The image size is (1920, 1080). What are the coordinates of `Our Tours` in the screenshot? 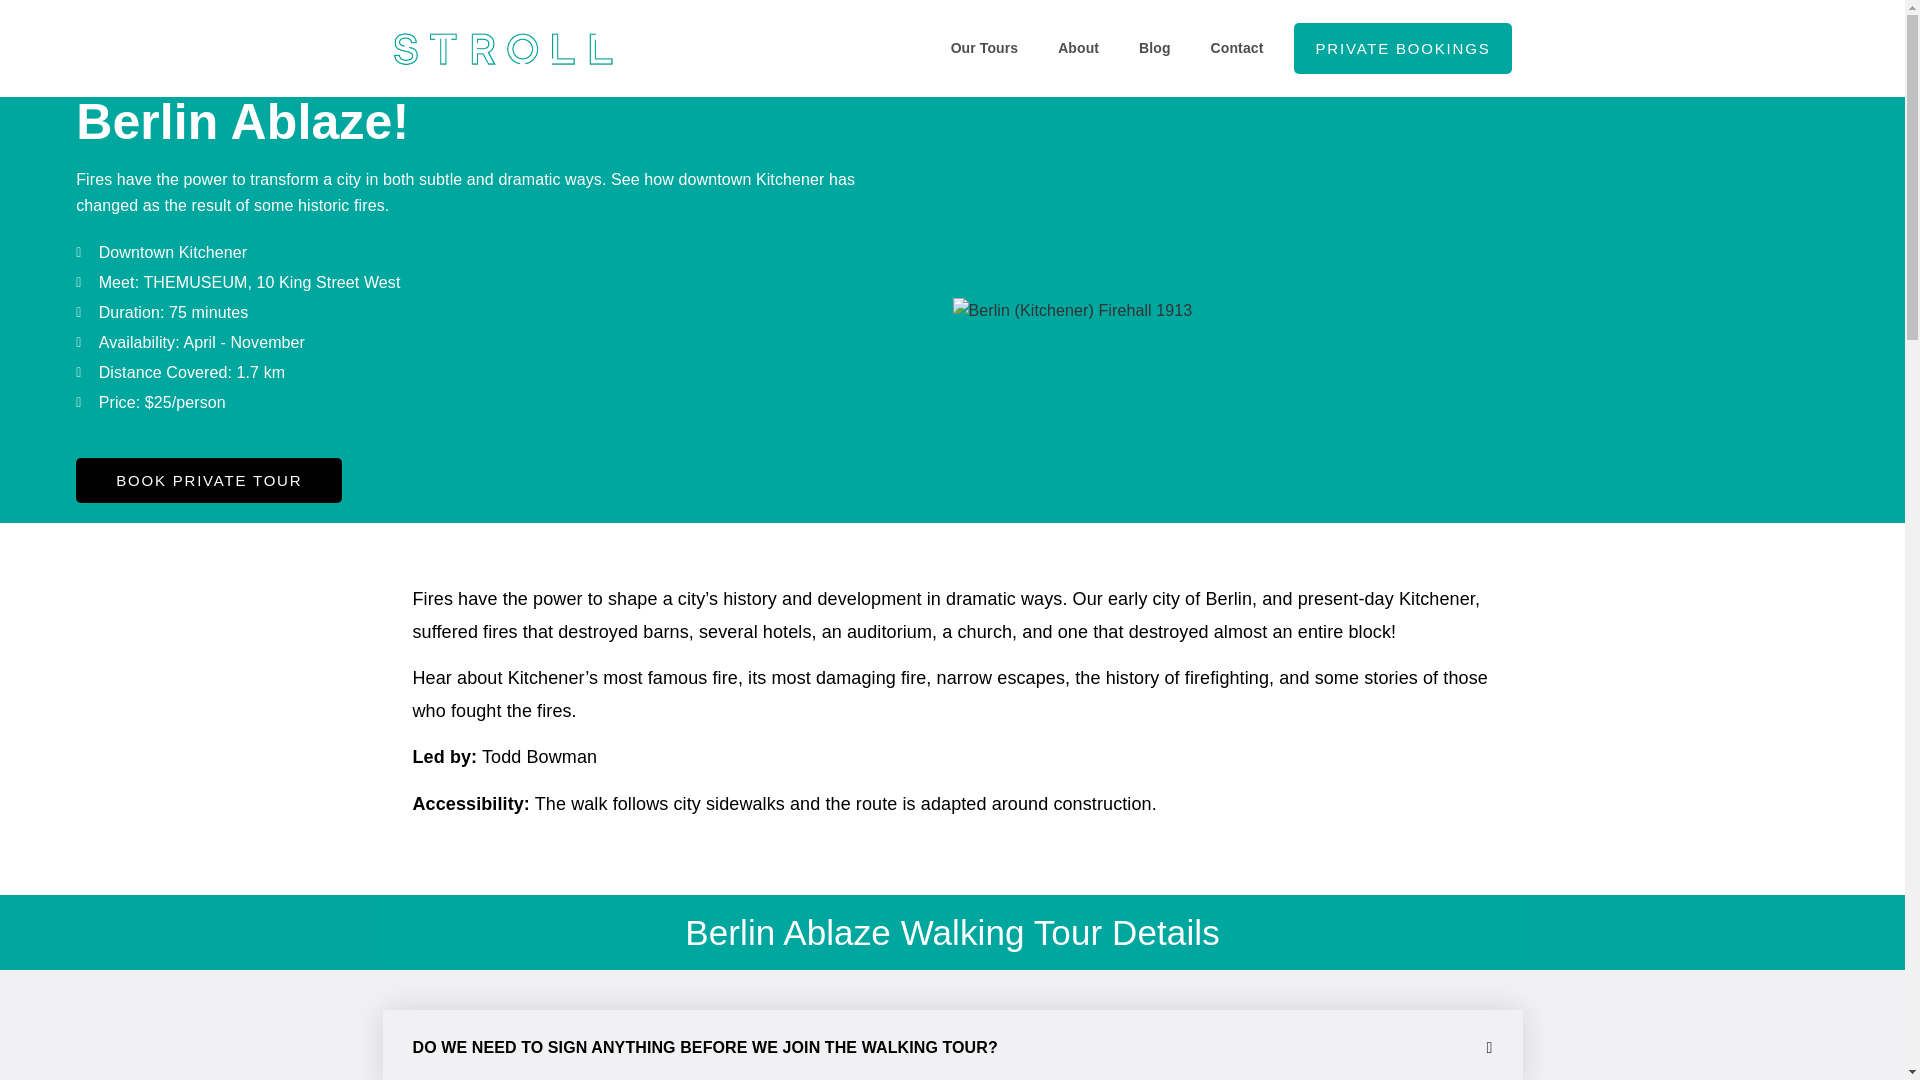 It's located at (984, 48).